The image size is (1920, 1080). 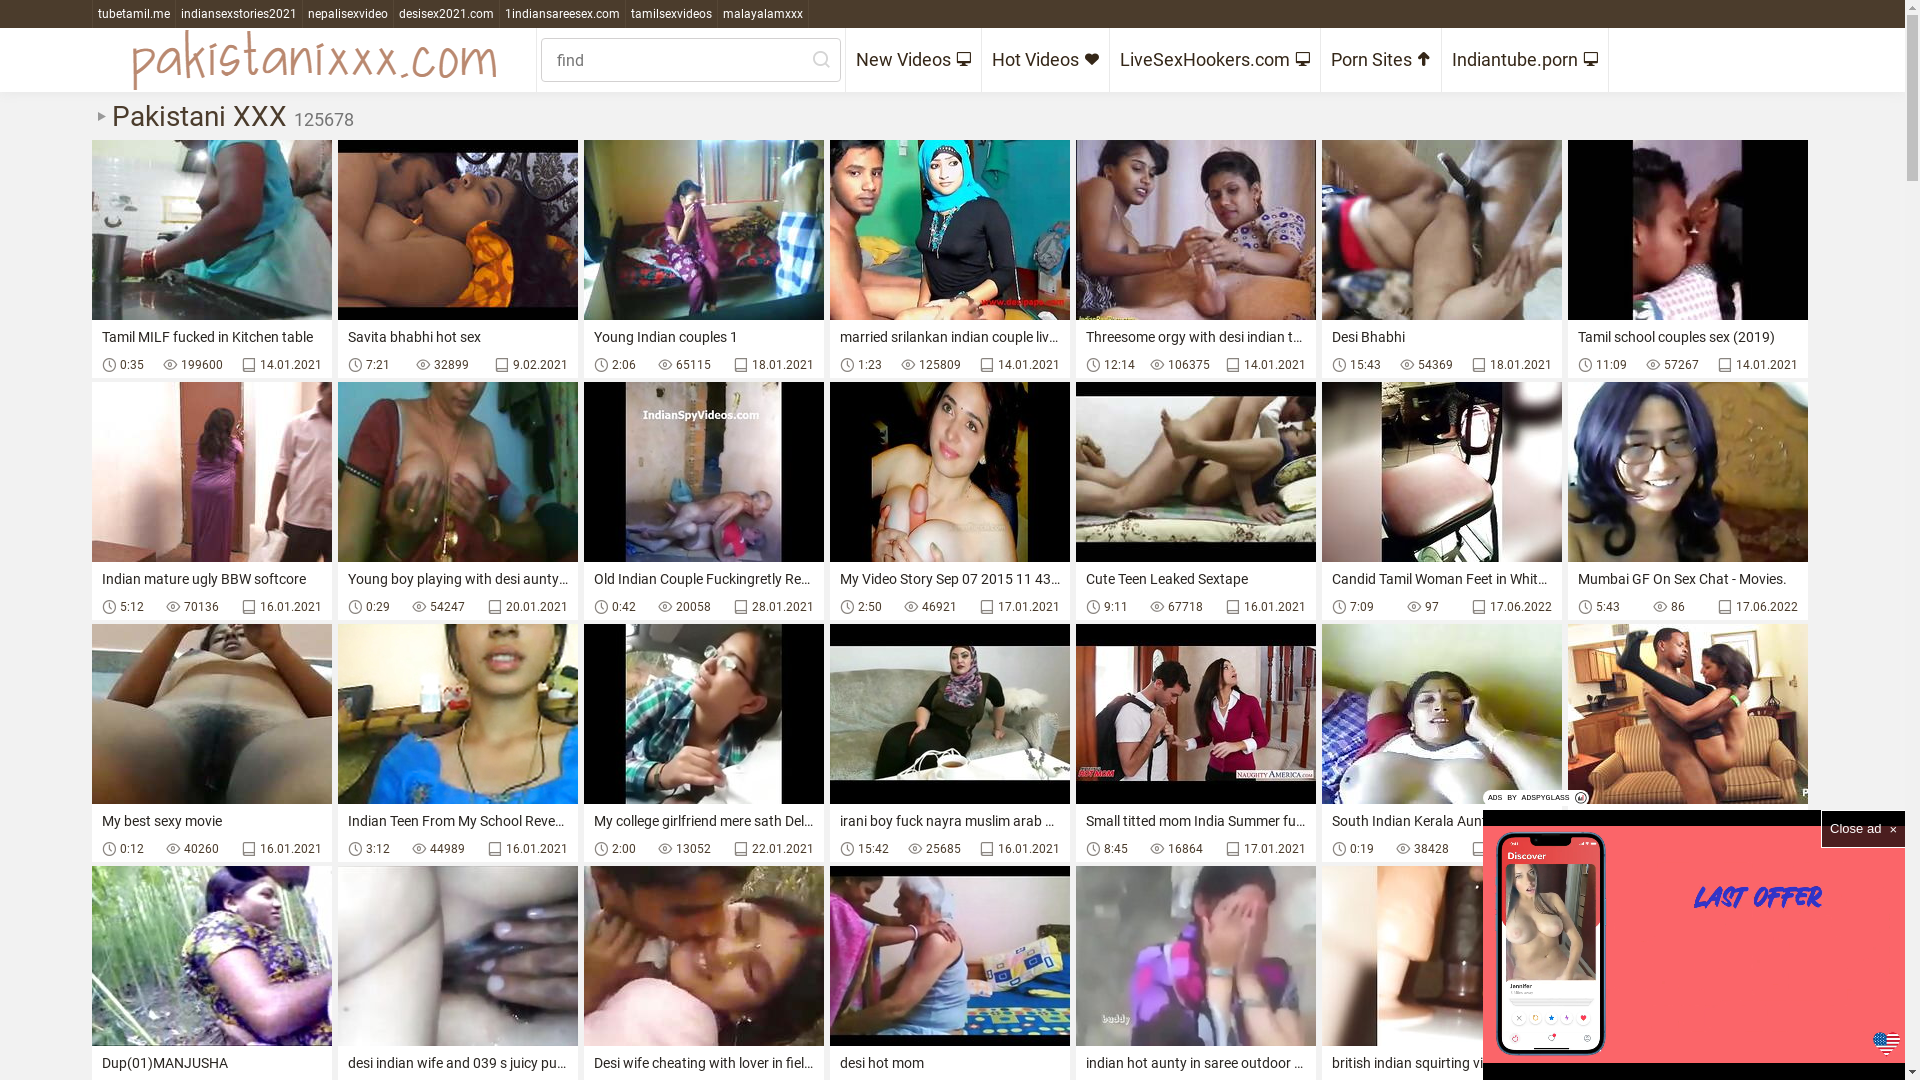 I want to click on Indiantube.porn, so click(x=1526, y=60).